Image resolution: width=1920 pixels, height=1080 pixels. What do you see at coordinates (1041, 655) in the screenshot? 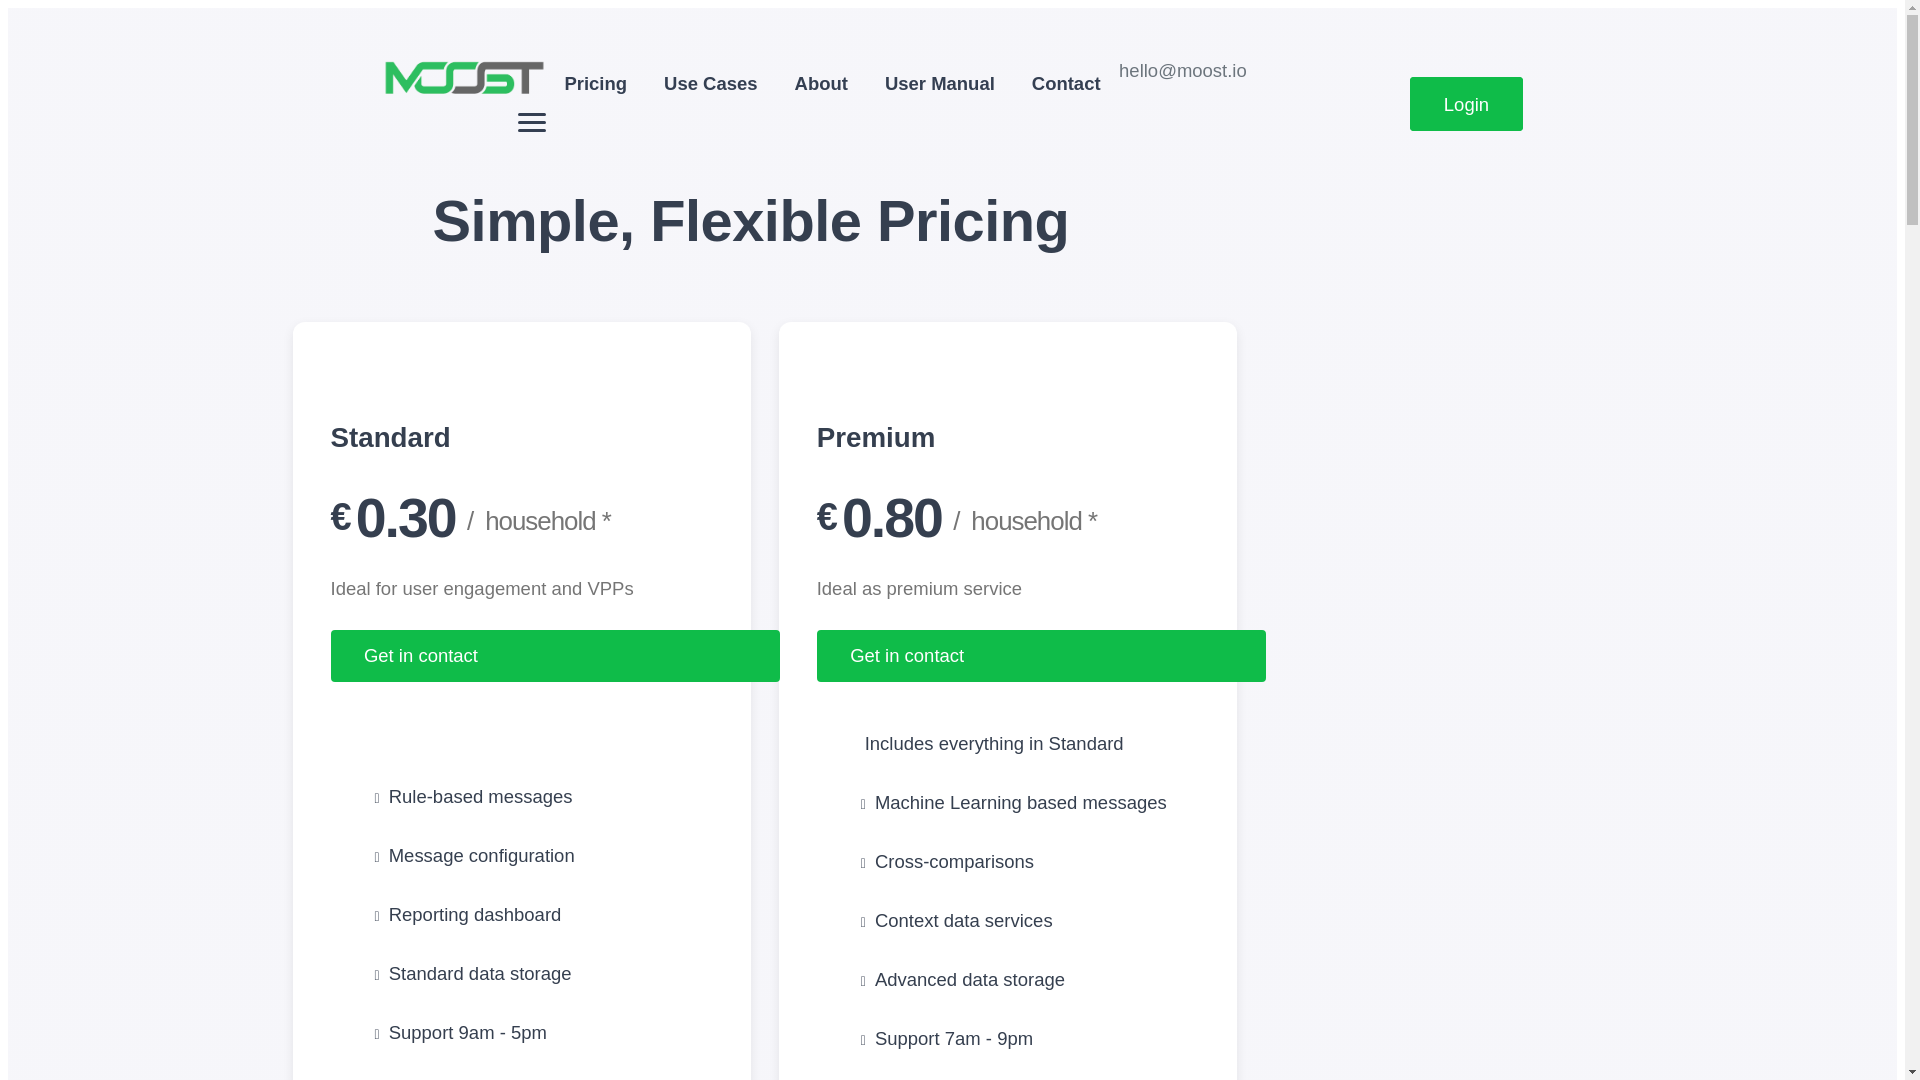
I see `Get in contact` at bounding box center [1041, 655].